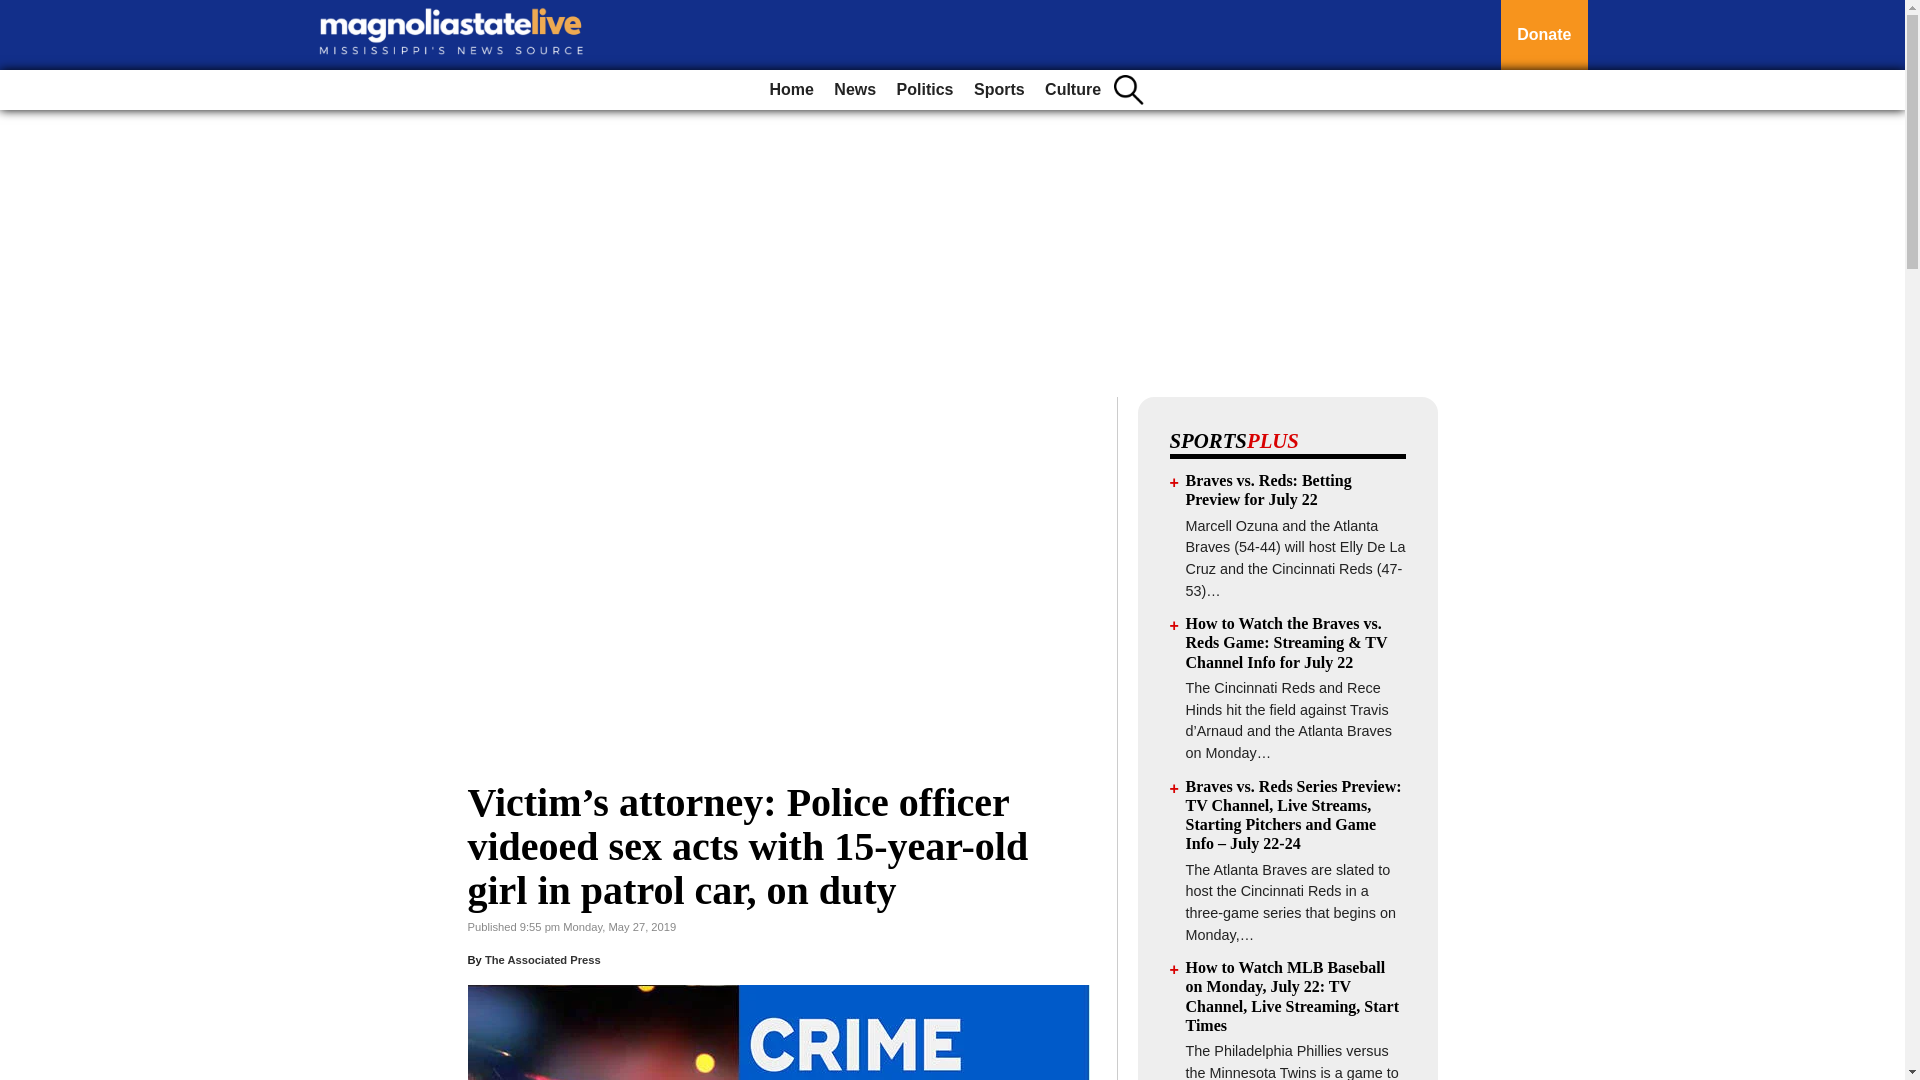 Image resolution: width=1920 pixels, height=1080 pixels. I want to click on Go, so click(18, 12).